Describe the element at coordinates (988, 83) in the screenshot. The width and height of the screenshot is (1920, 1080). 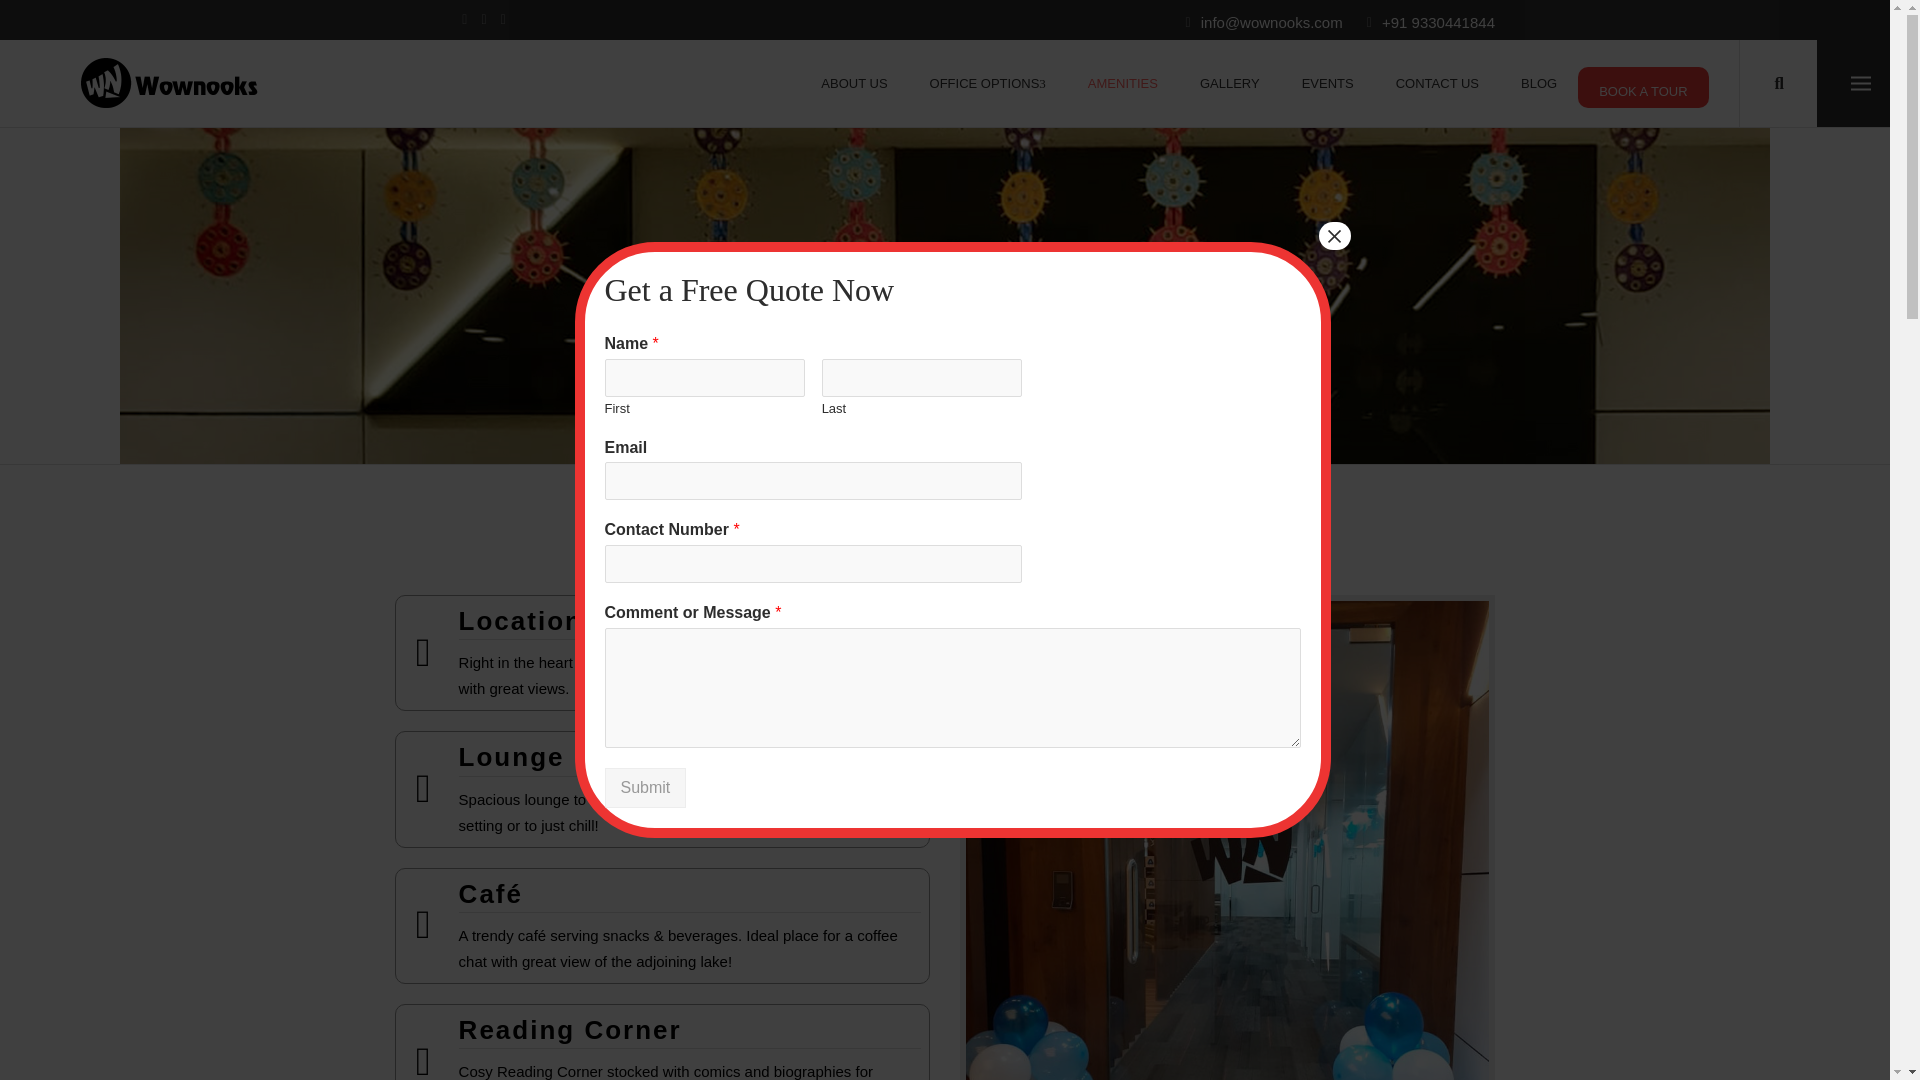
I see `OFFICE OPTIONS` at that location.